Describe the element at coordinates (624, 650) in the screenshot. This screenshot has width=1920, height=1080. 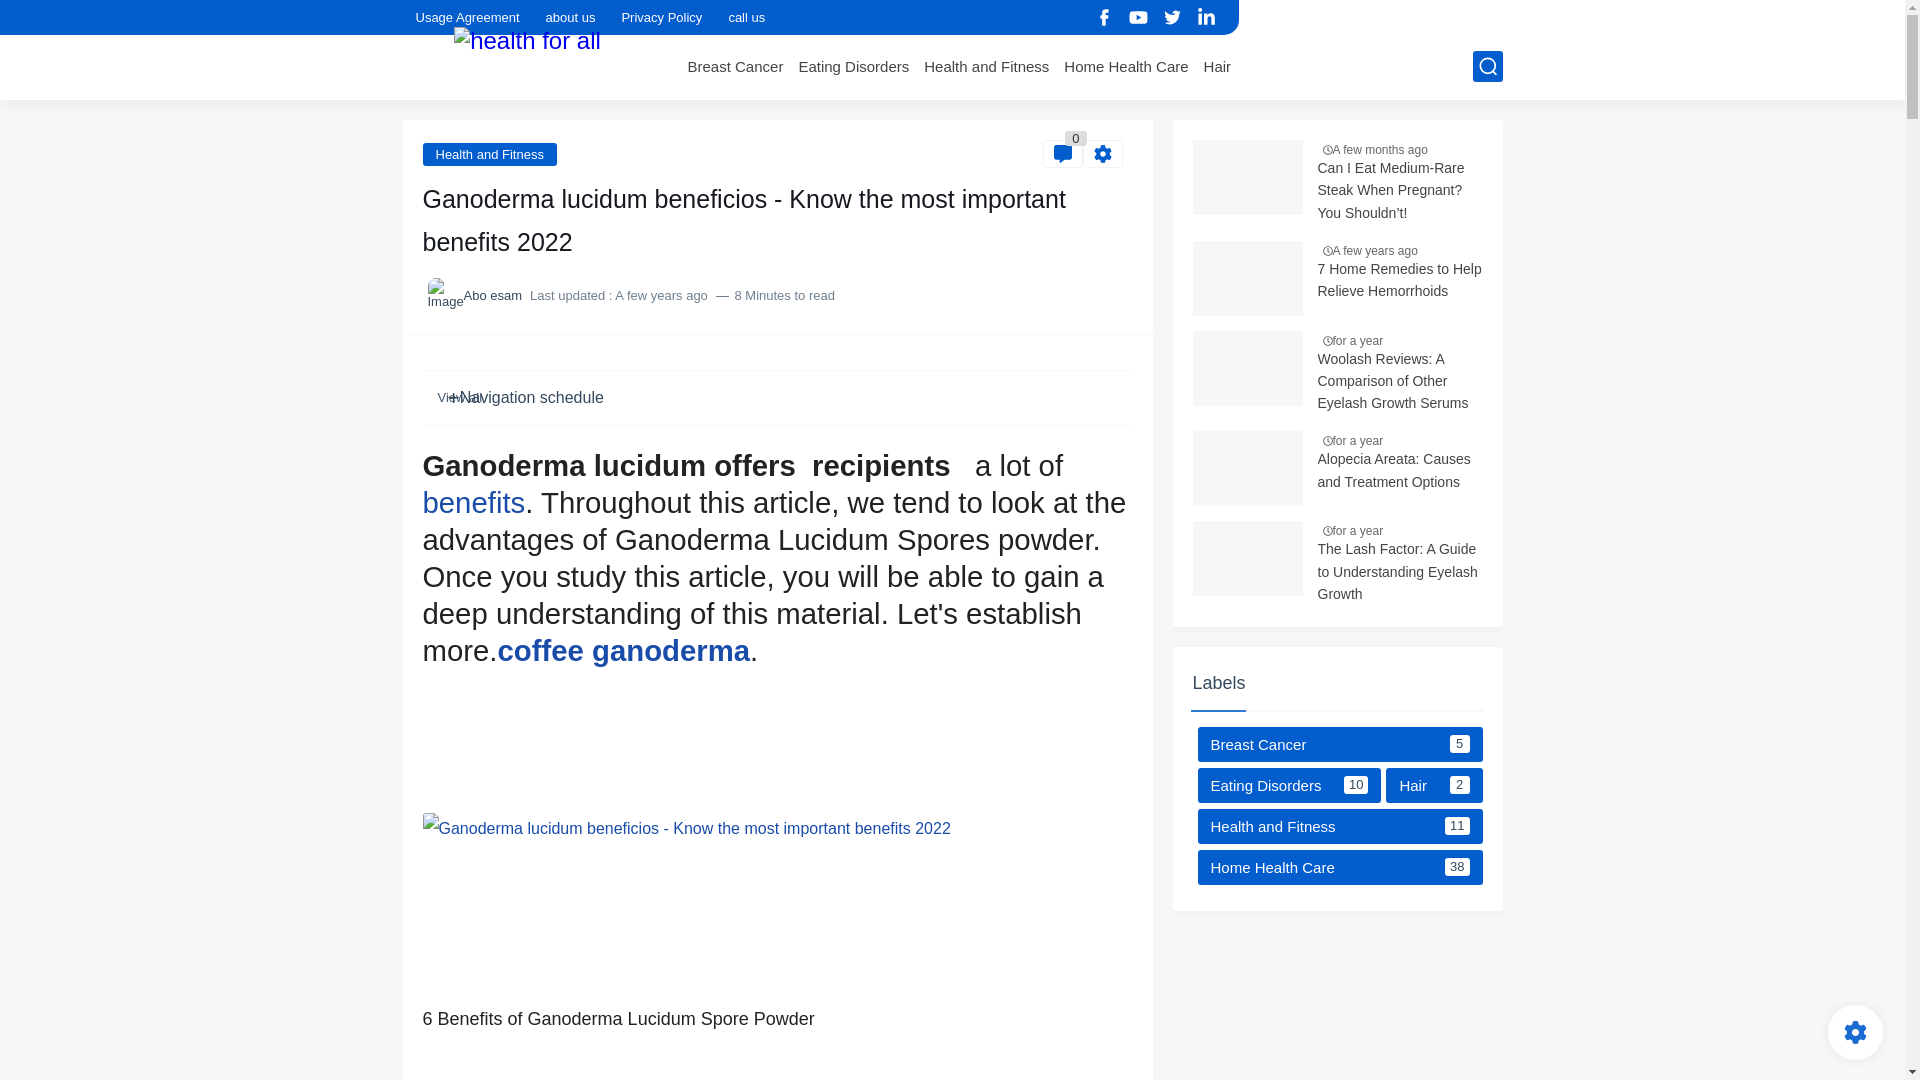
I see `coffee ganoderma` at that location.